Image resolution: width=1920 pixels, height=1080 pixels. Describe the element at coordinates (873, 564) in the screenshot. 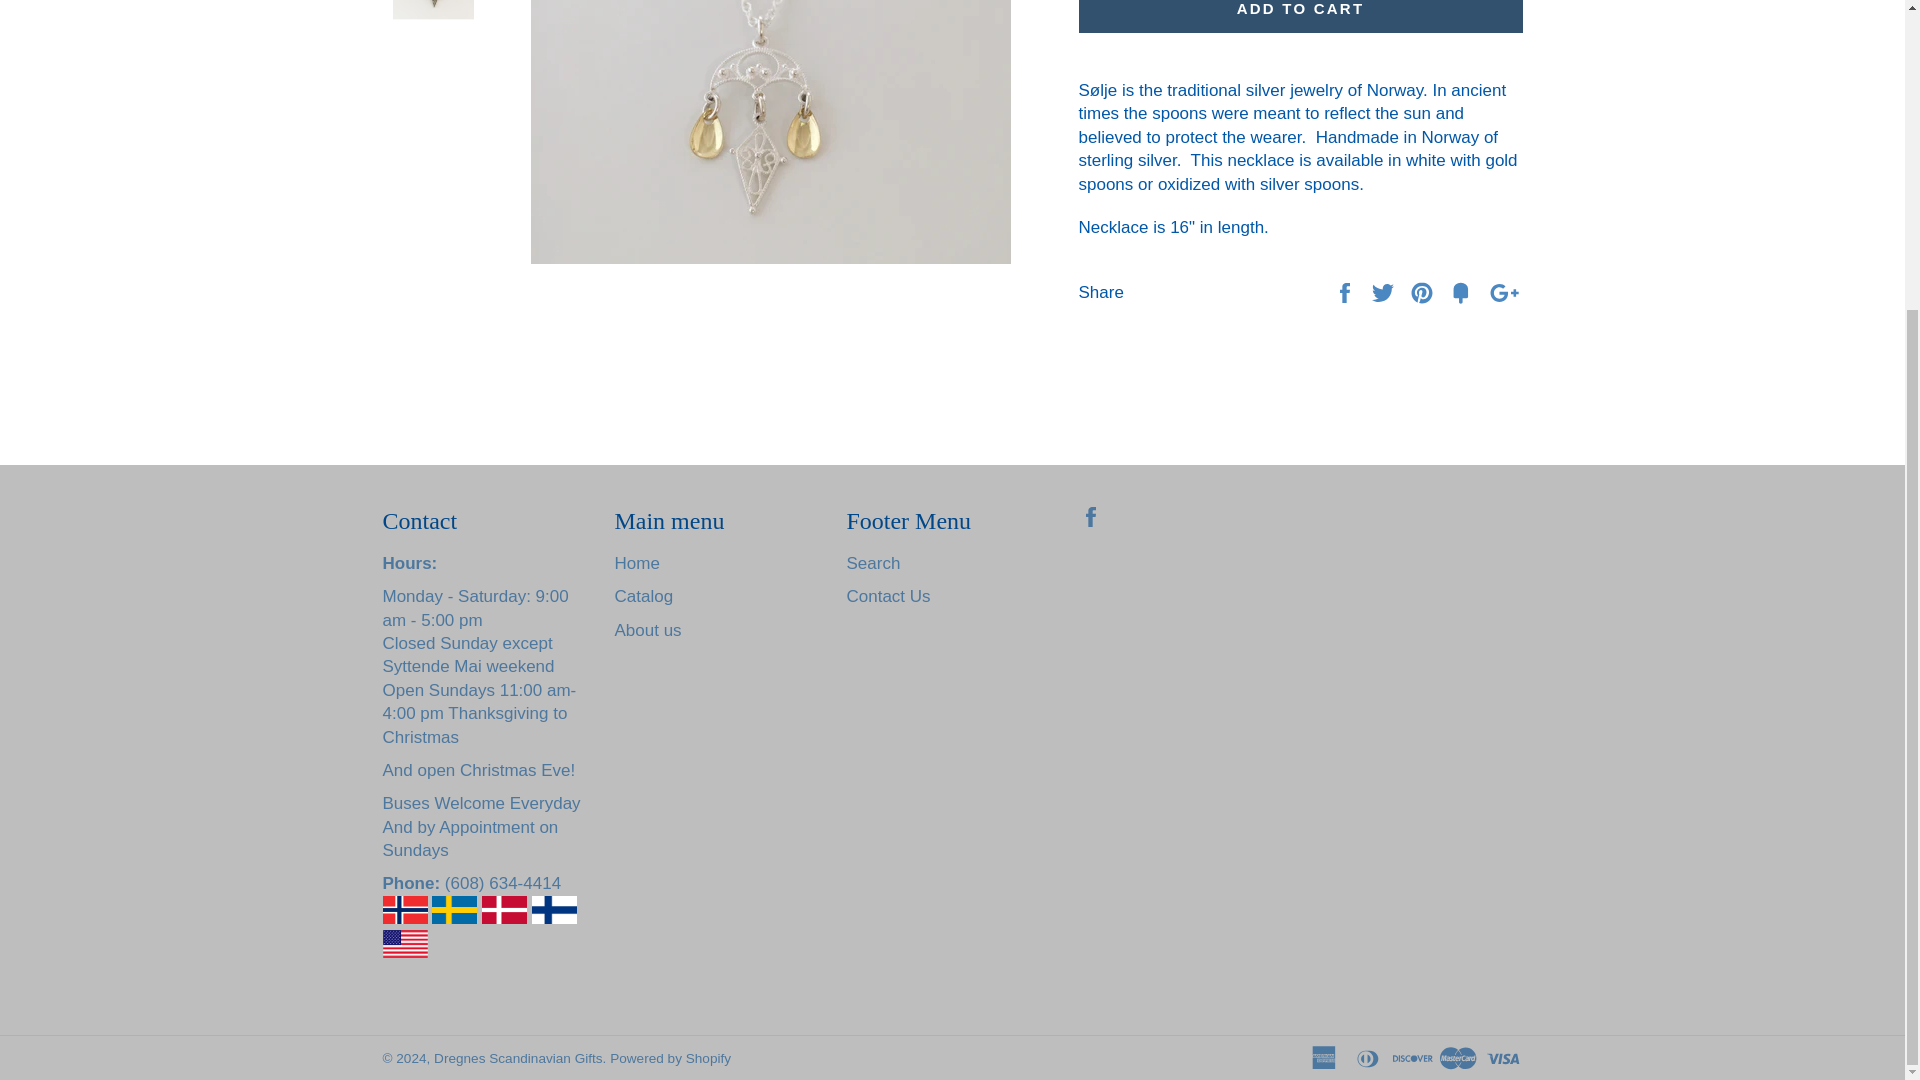

I see `Search` at that location.